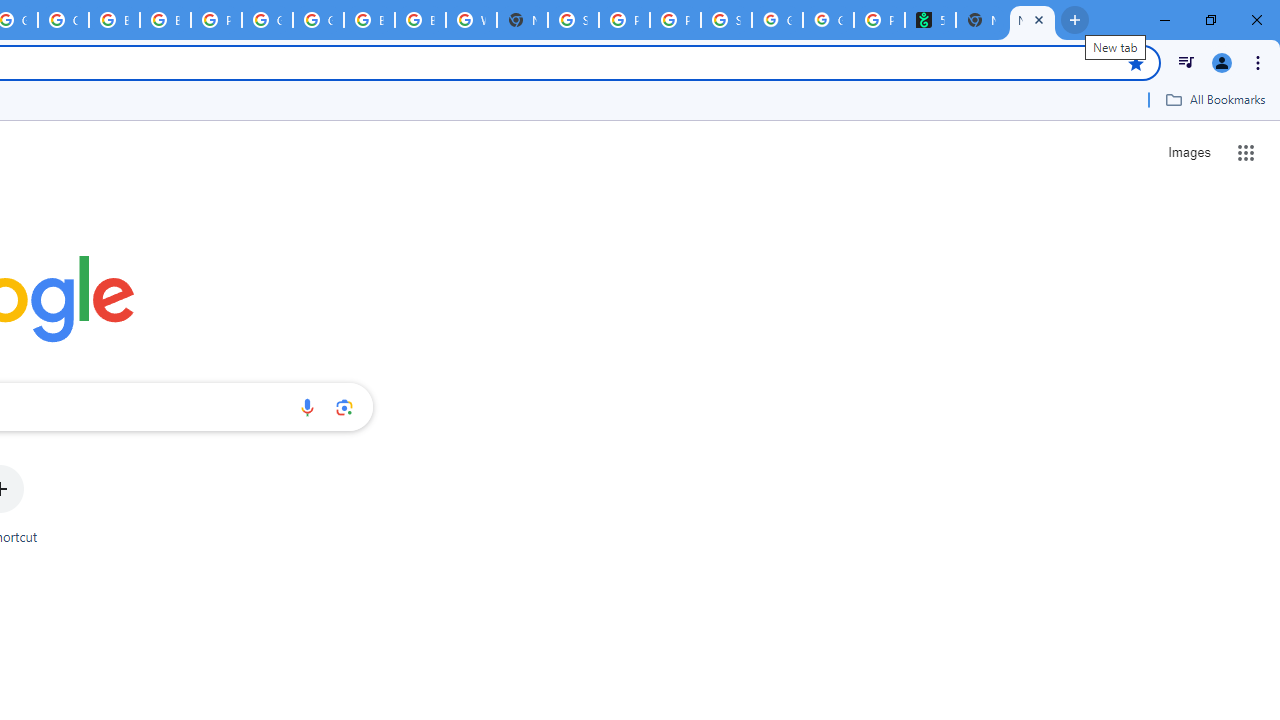 The width and height of the screenshot is (1280, 720). I want to click on Google Cloud Platform, so click(267, 20).